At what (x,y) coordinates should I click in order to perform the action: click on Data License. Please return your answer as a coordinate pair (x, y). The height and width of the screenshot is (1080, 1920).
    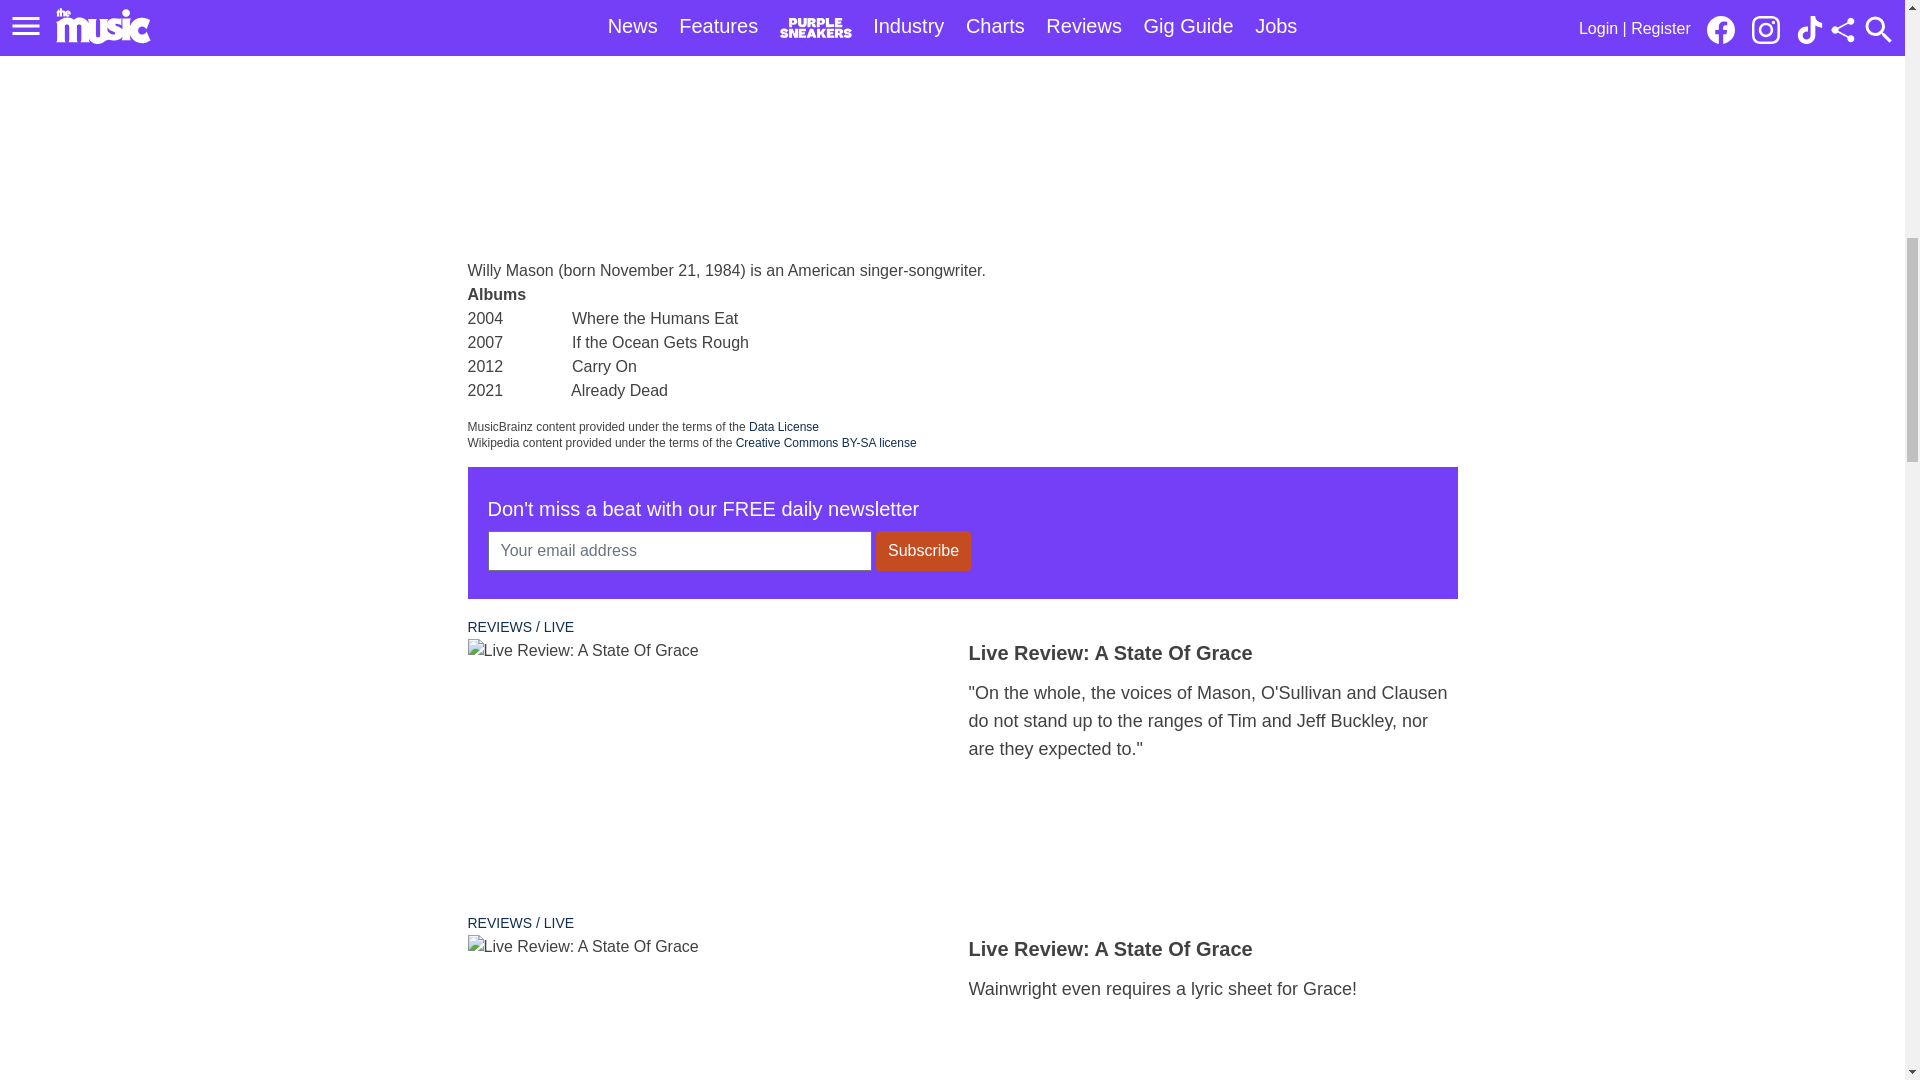
    Looking at the image, I should click on (784, 427).